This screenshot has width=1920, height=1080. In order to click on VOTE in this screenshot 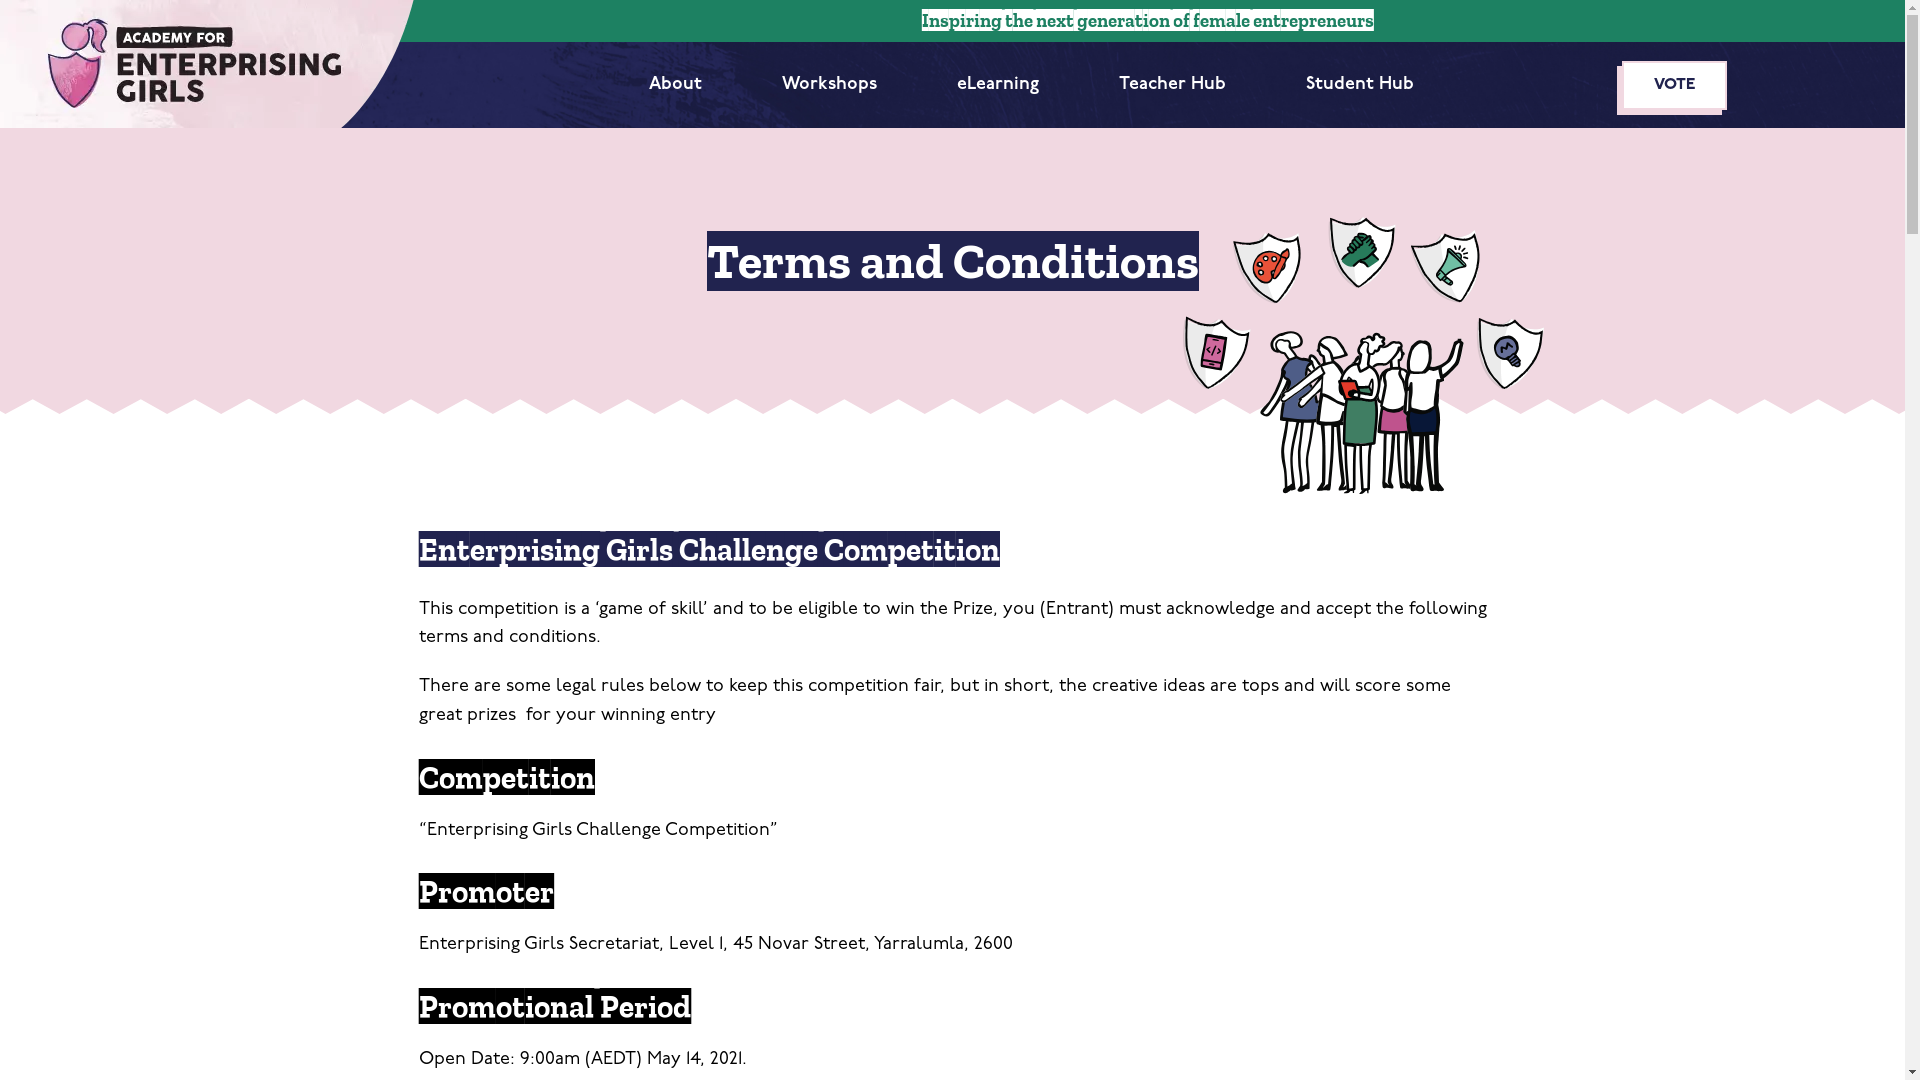, I will do `click(1674, 84)`.